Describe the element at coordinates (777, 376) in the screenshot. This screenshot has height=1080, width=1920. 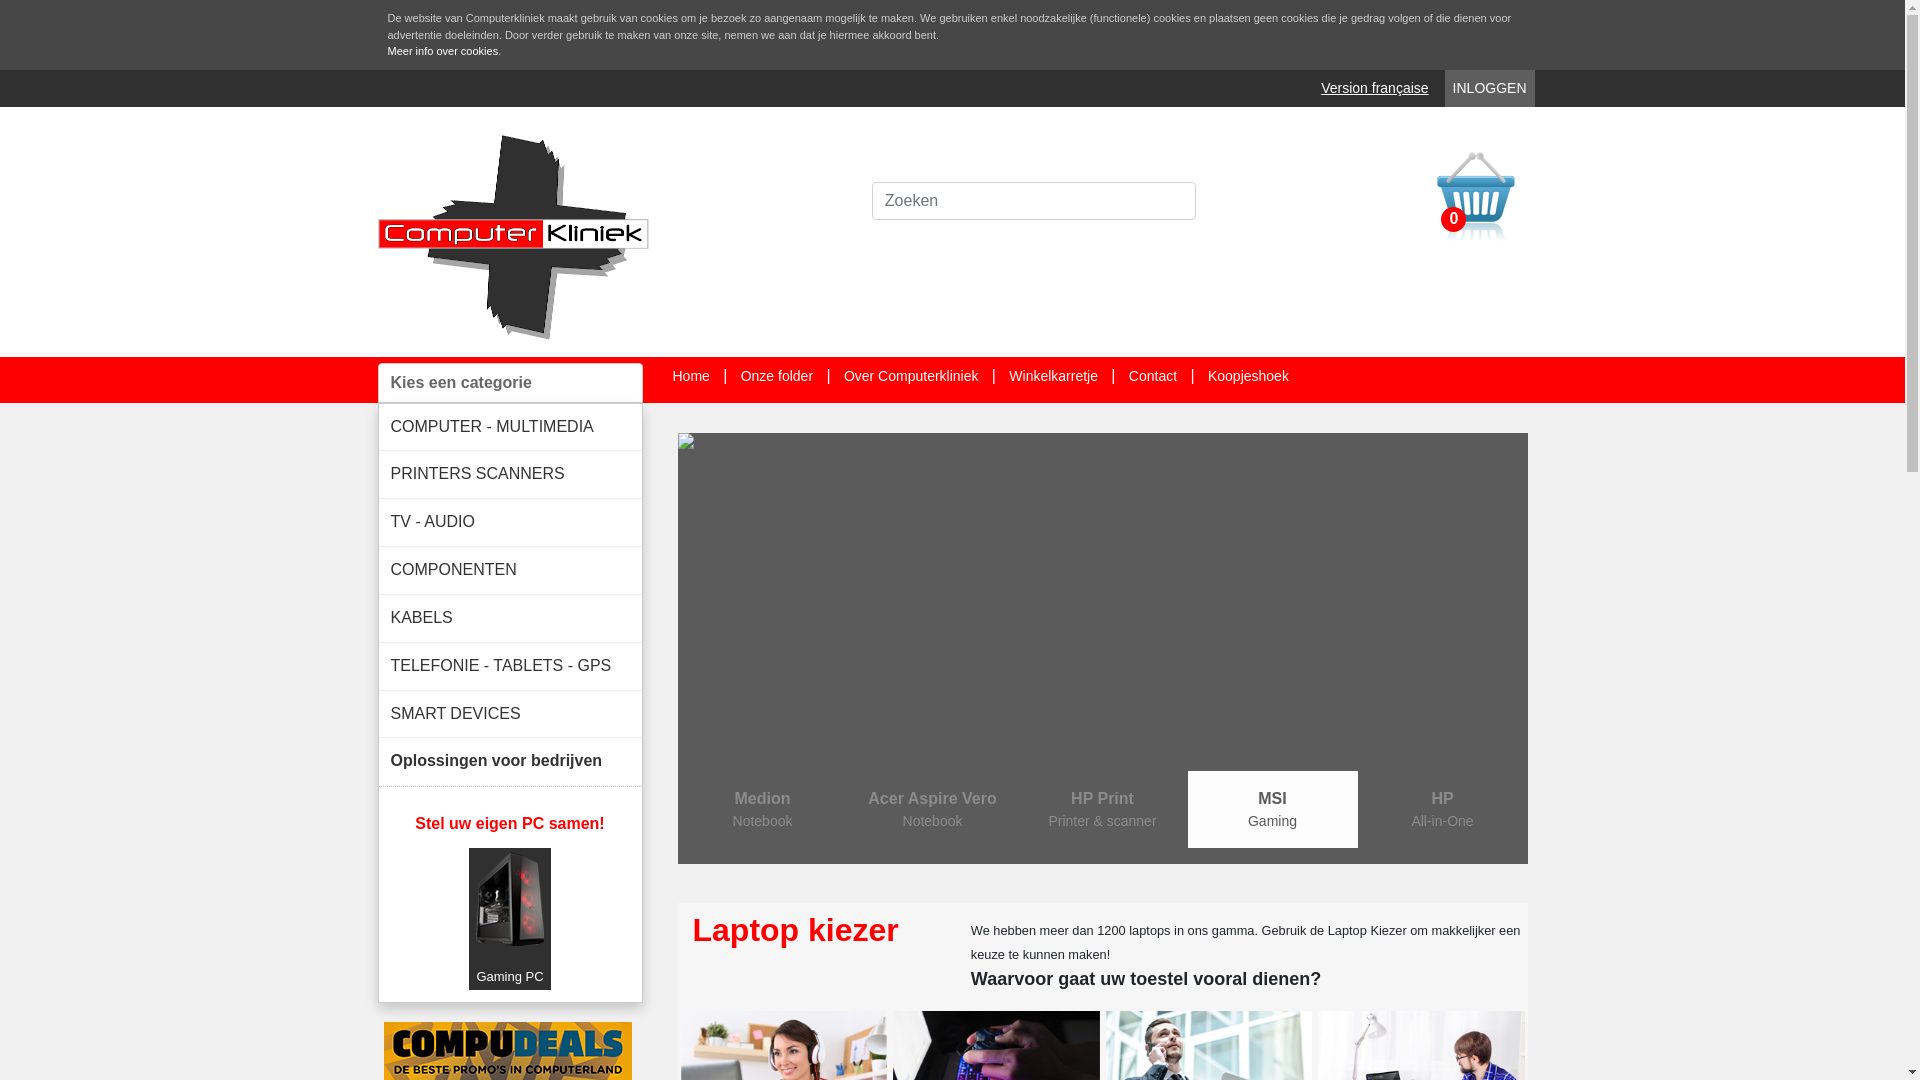
I see `Onze folder` at that location.